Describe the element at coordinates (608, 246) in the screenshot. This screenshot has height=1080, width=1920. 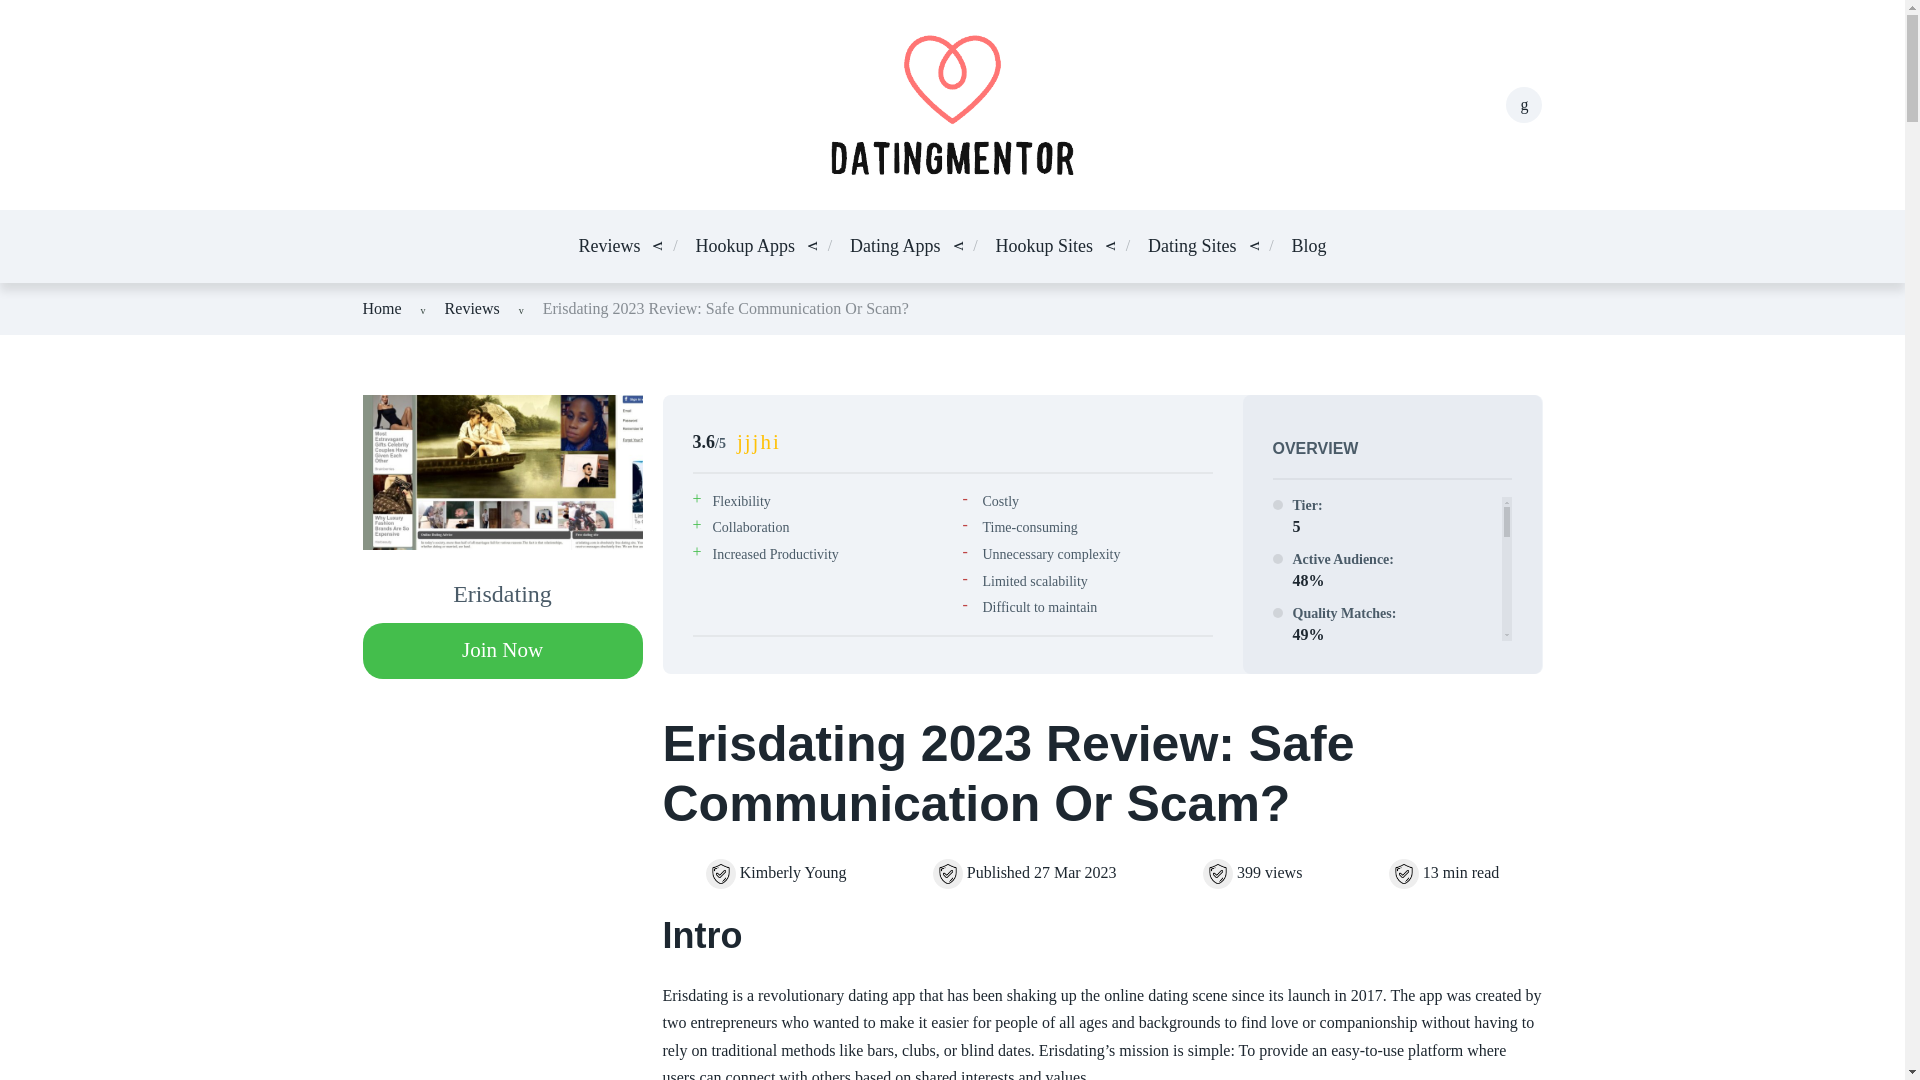
I see `Reviews` at that location.